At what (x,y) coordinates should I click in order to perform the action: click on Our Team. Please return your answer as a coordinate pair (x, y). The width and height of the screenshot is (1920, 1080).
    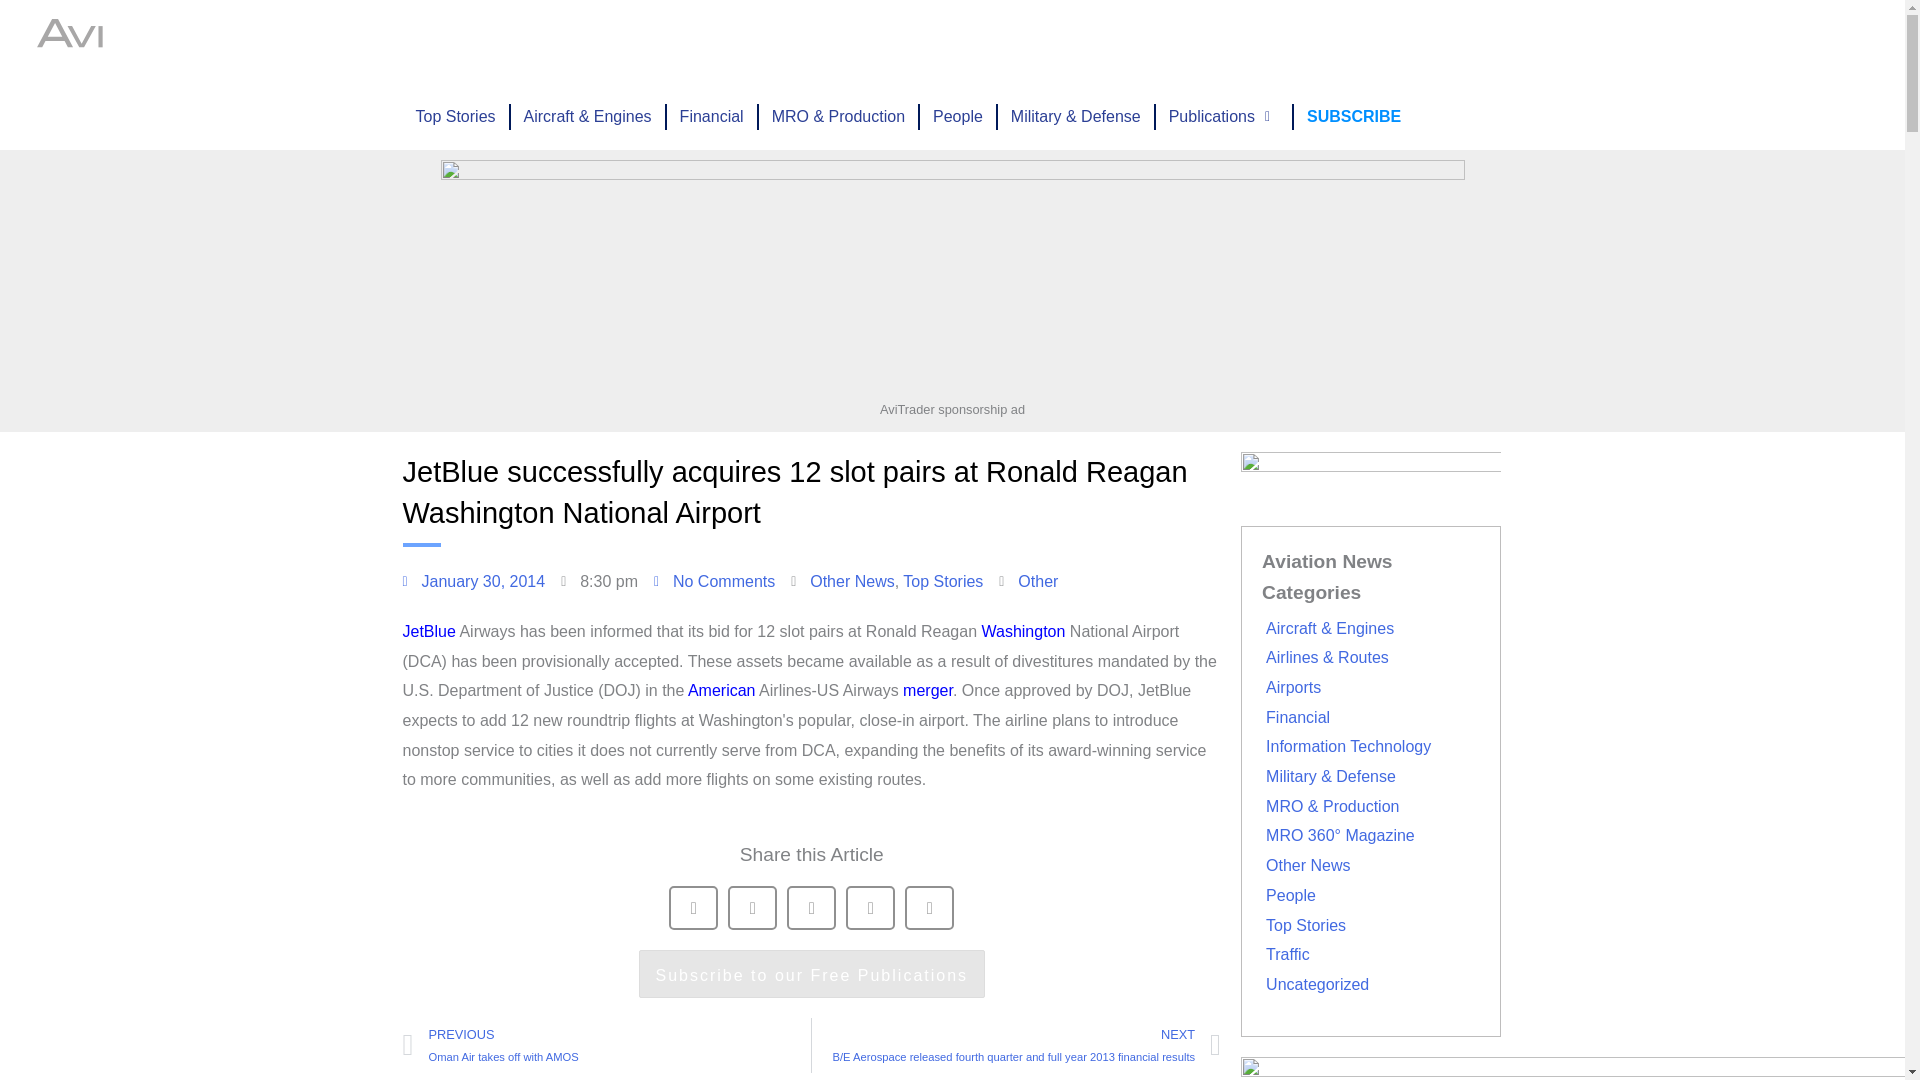
    Looking at the image, I should click on (1251, 42).